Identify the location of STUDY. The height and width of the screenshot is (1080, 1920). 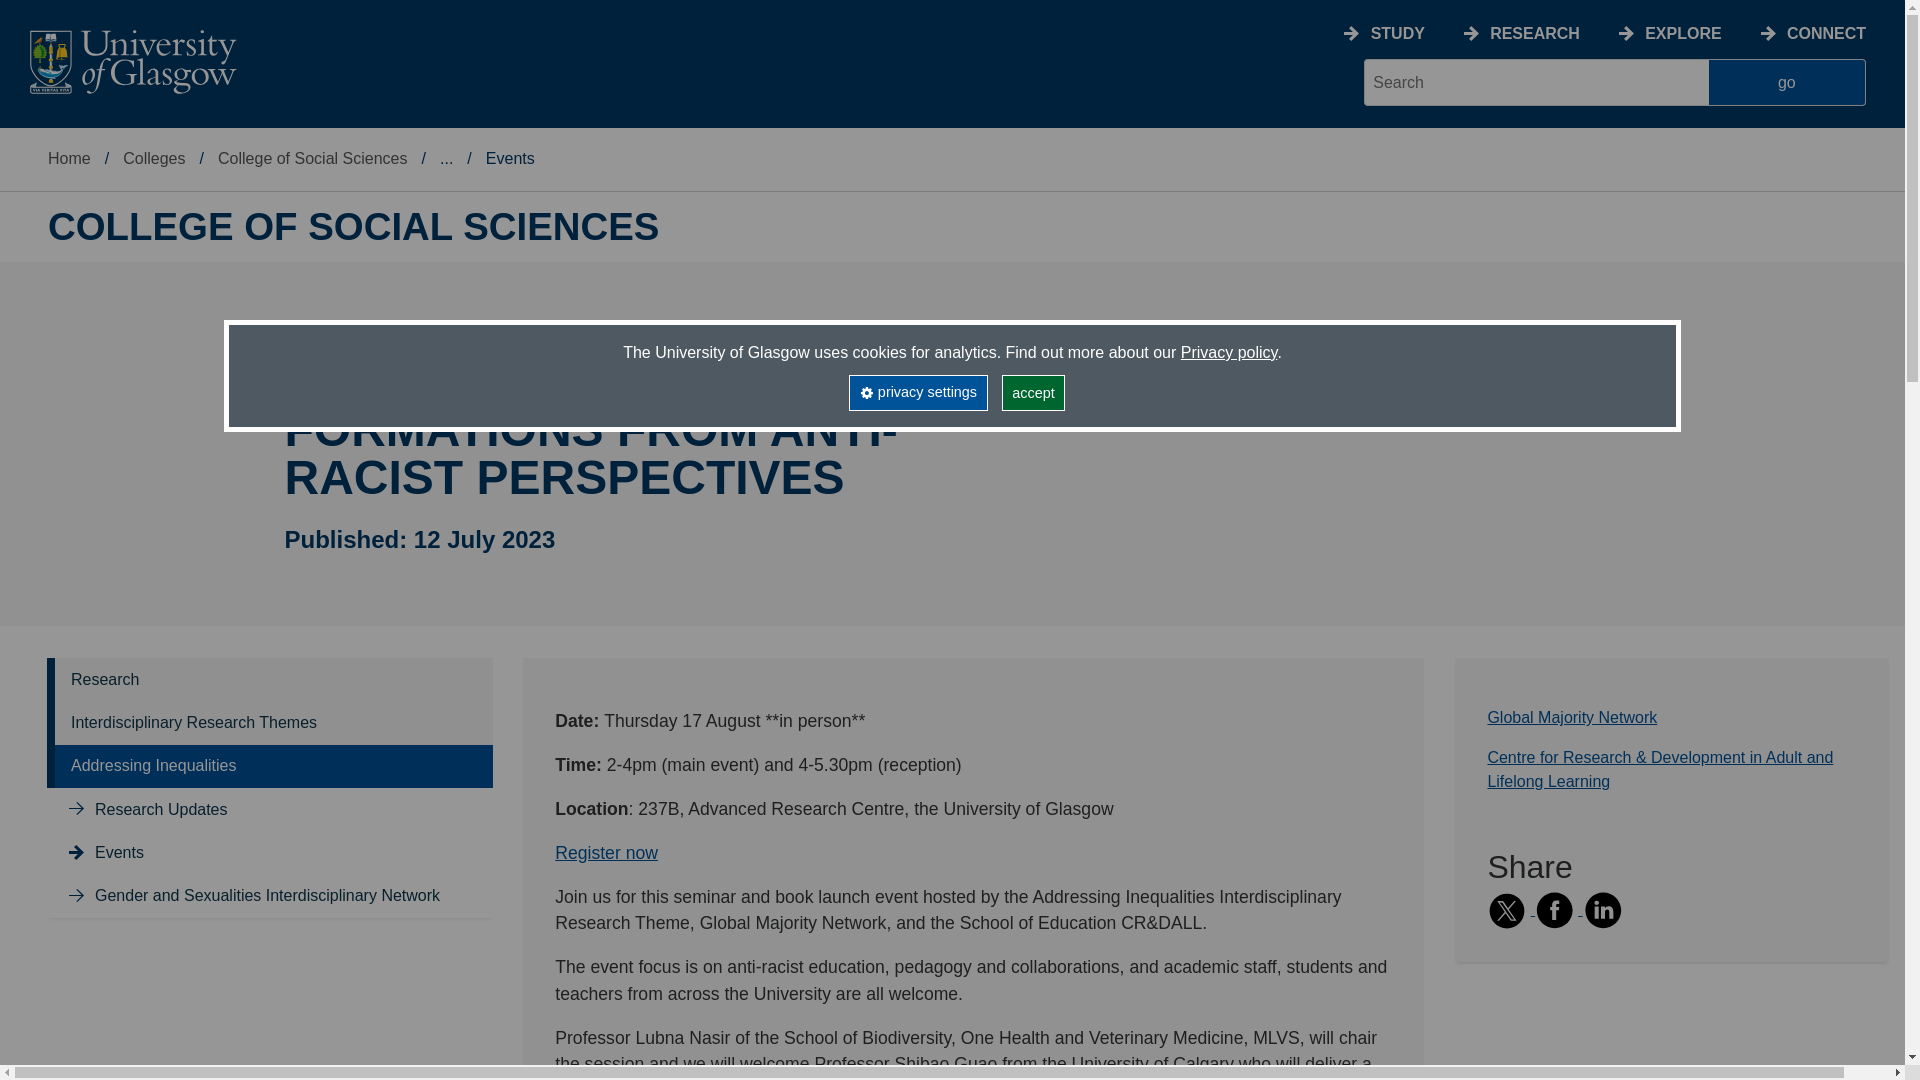
(1397, 33).